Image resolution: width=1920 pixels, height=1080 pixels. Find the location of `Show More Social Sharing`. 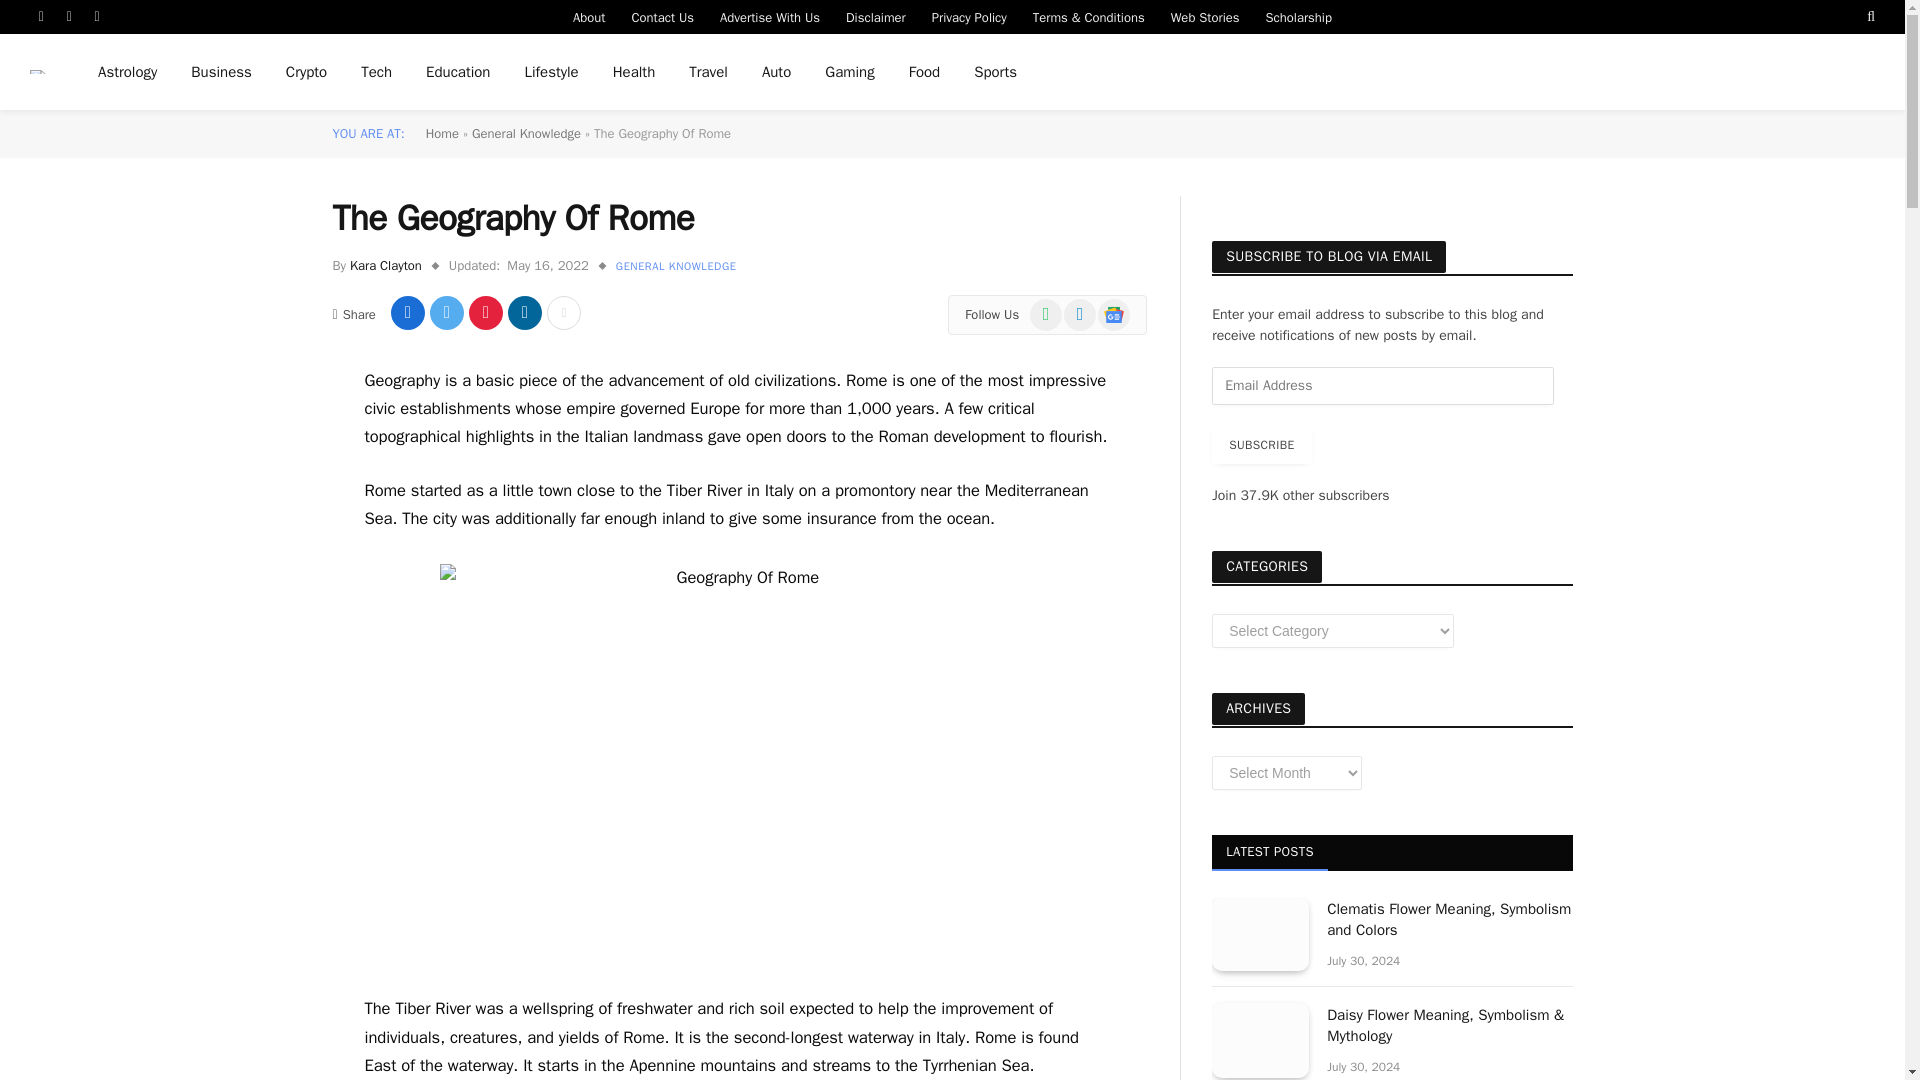

Show More Social Sharing is located at coordinates (564, 312).